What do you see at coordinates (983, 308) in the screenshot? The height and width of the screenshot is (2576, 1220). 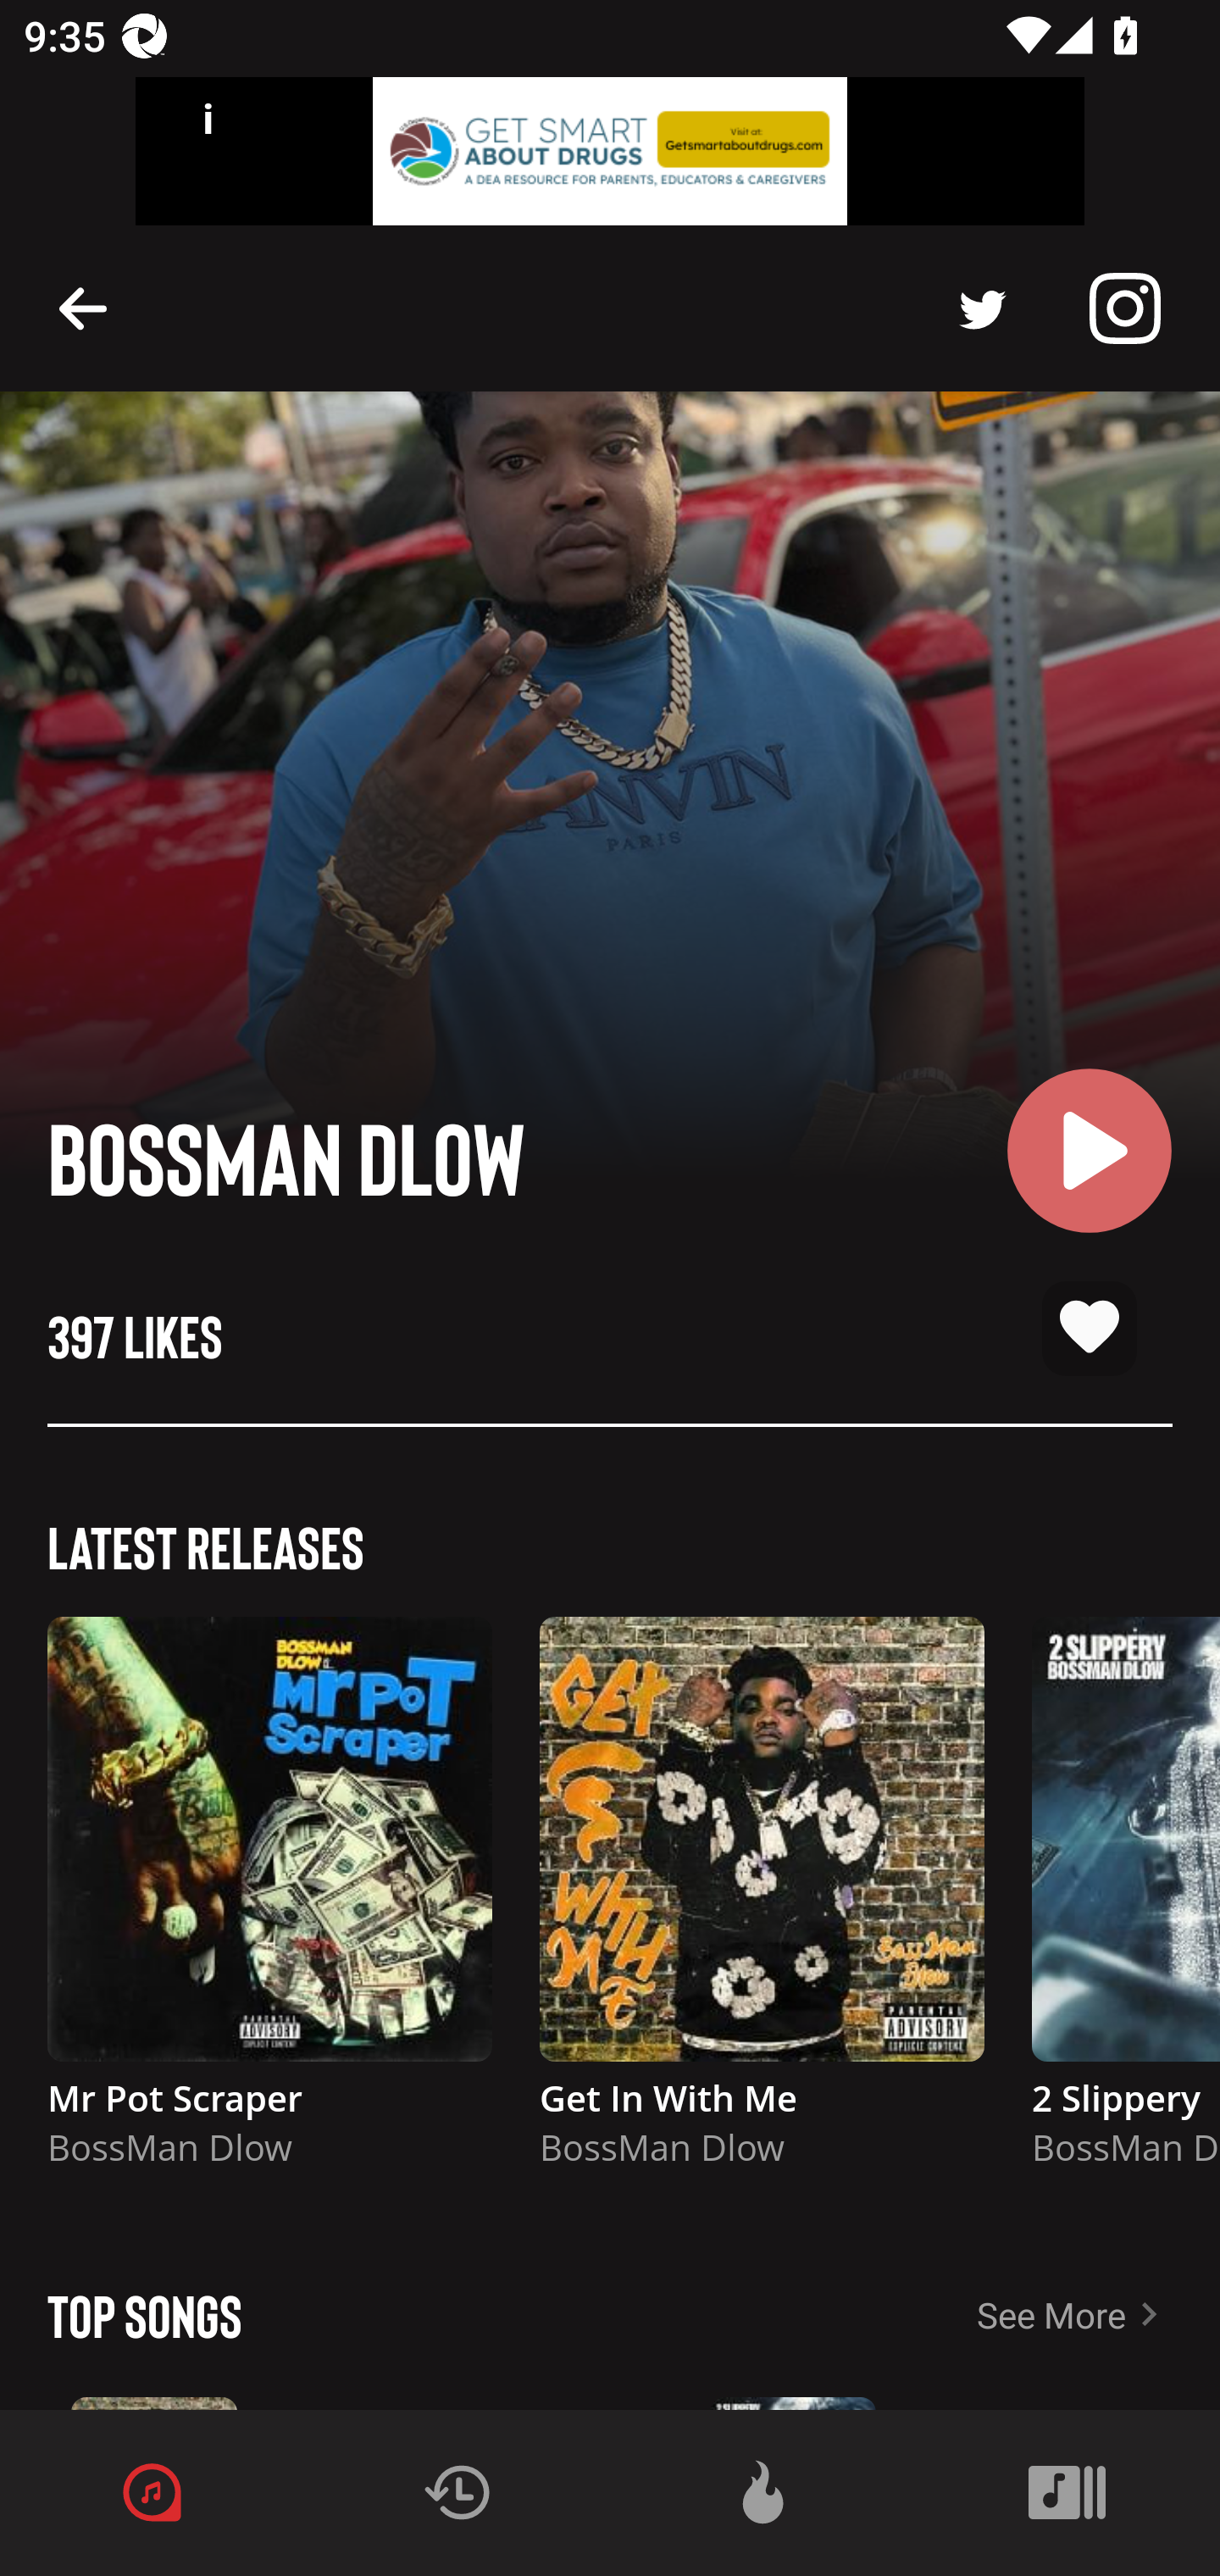 I see `Description` at bounding box center [983, 308].